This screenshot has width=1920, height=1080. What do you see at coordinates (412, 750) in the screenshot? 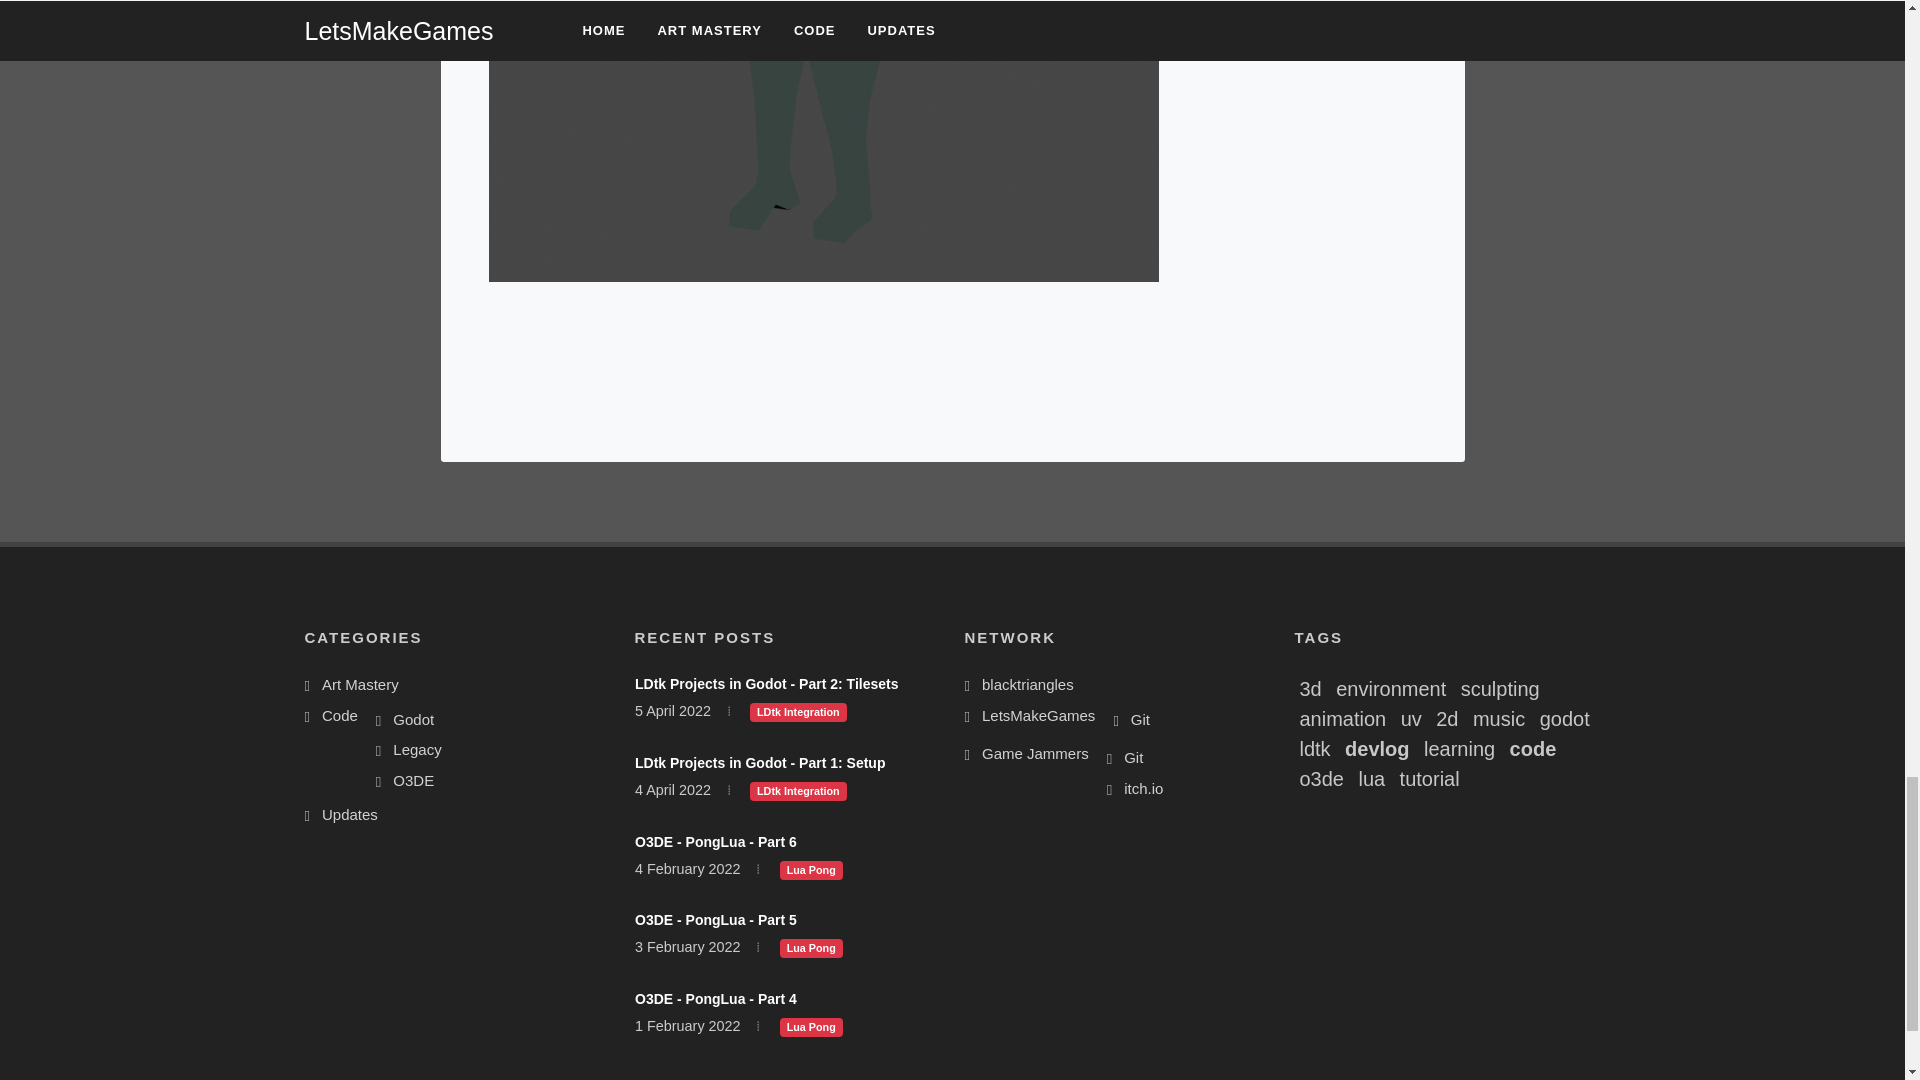
I see `Legacy` at bounding box center [412, 750].